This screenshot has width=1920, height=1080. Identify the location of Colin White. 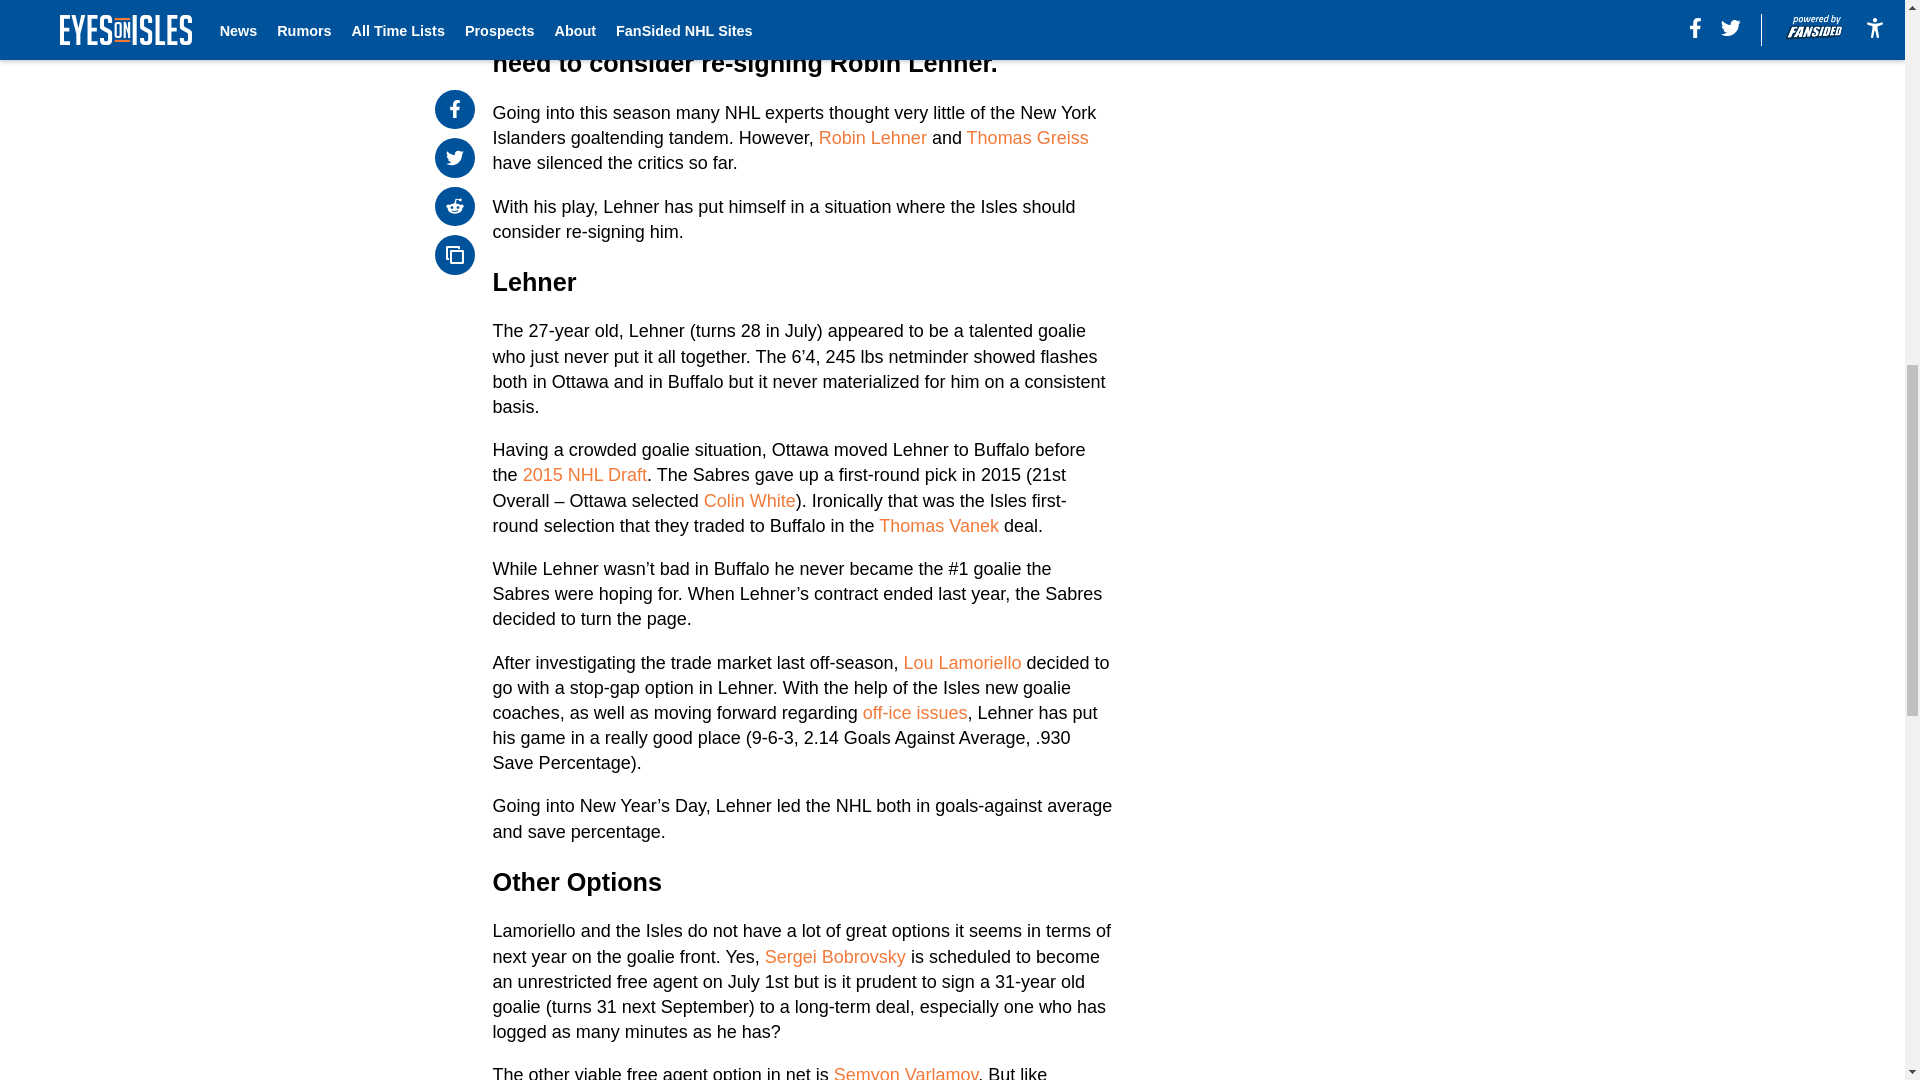
(750, 500).